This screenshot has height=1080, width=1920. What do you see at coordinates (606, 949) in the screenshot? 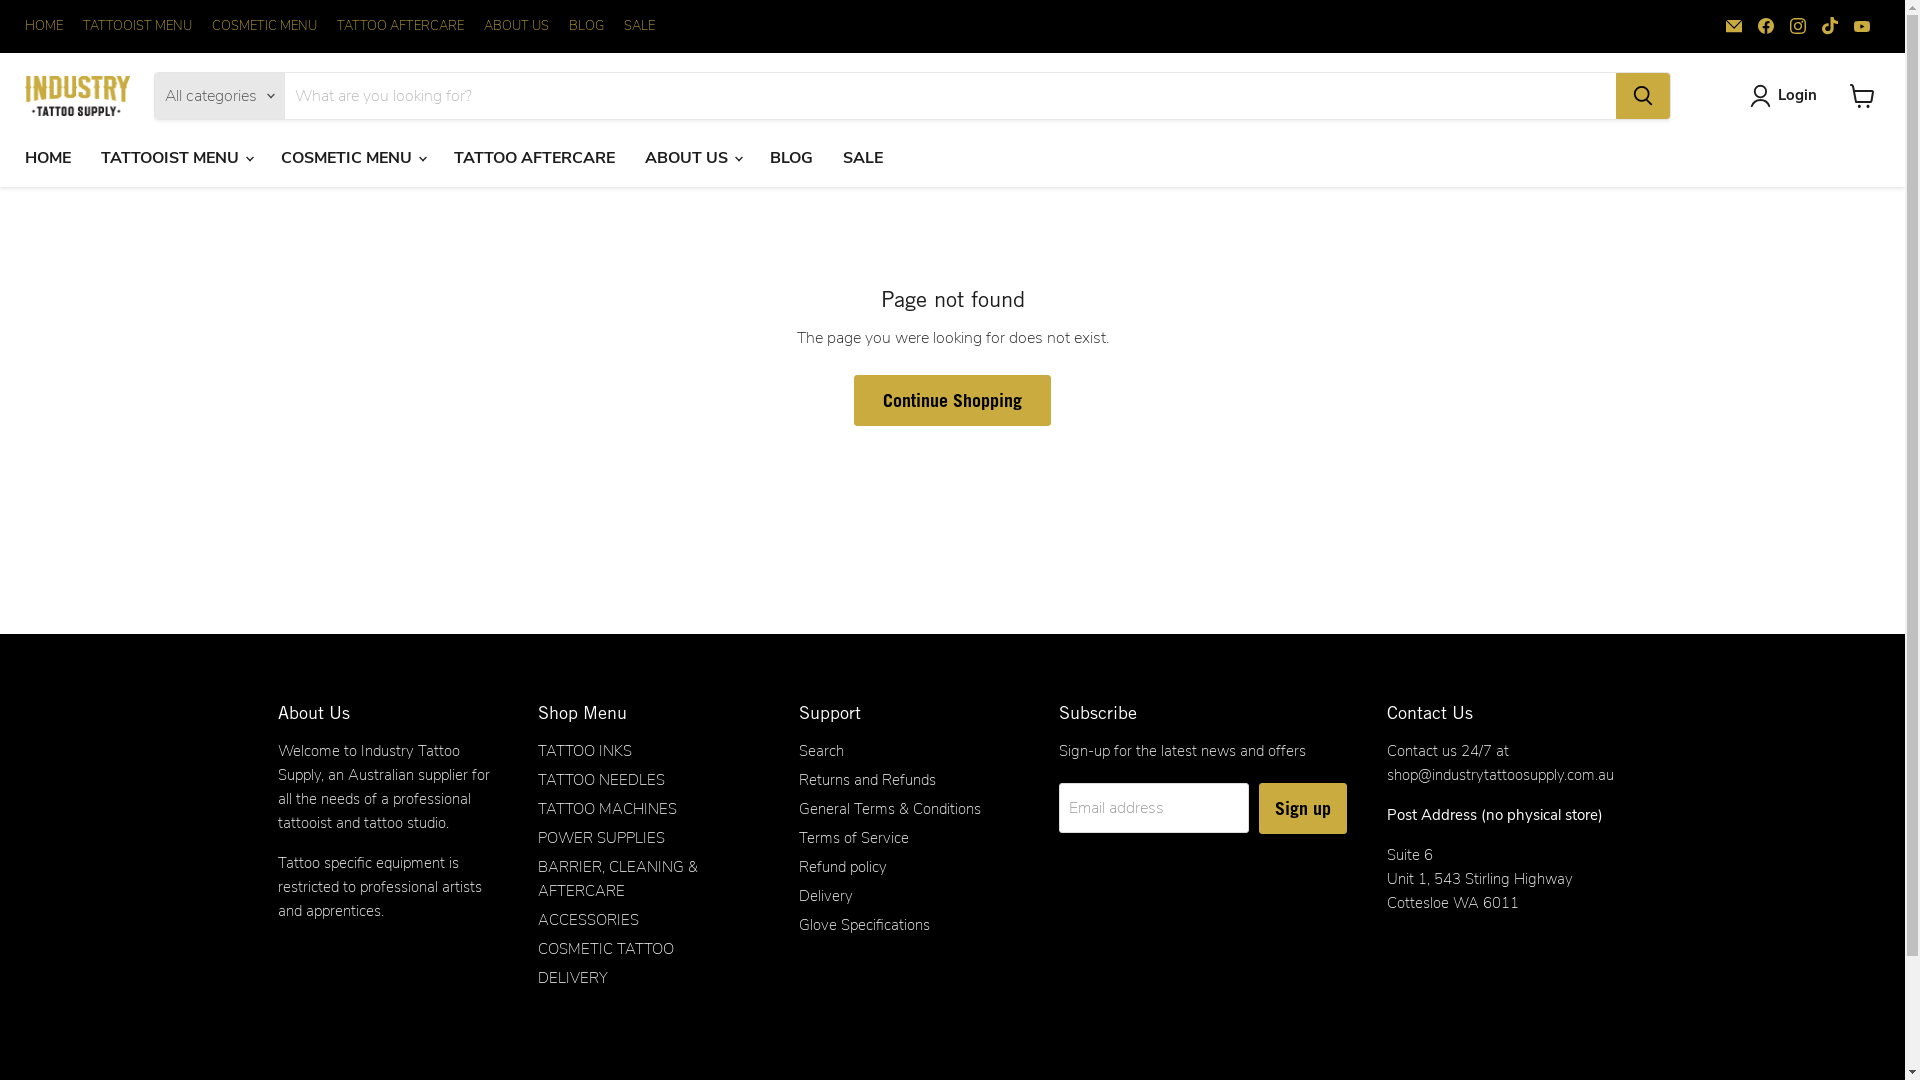
I see `COSMETIC TATTOO` at bounding box center [606, 949].